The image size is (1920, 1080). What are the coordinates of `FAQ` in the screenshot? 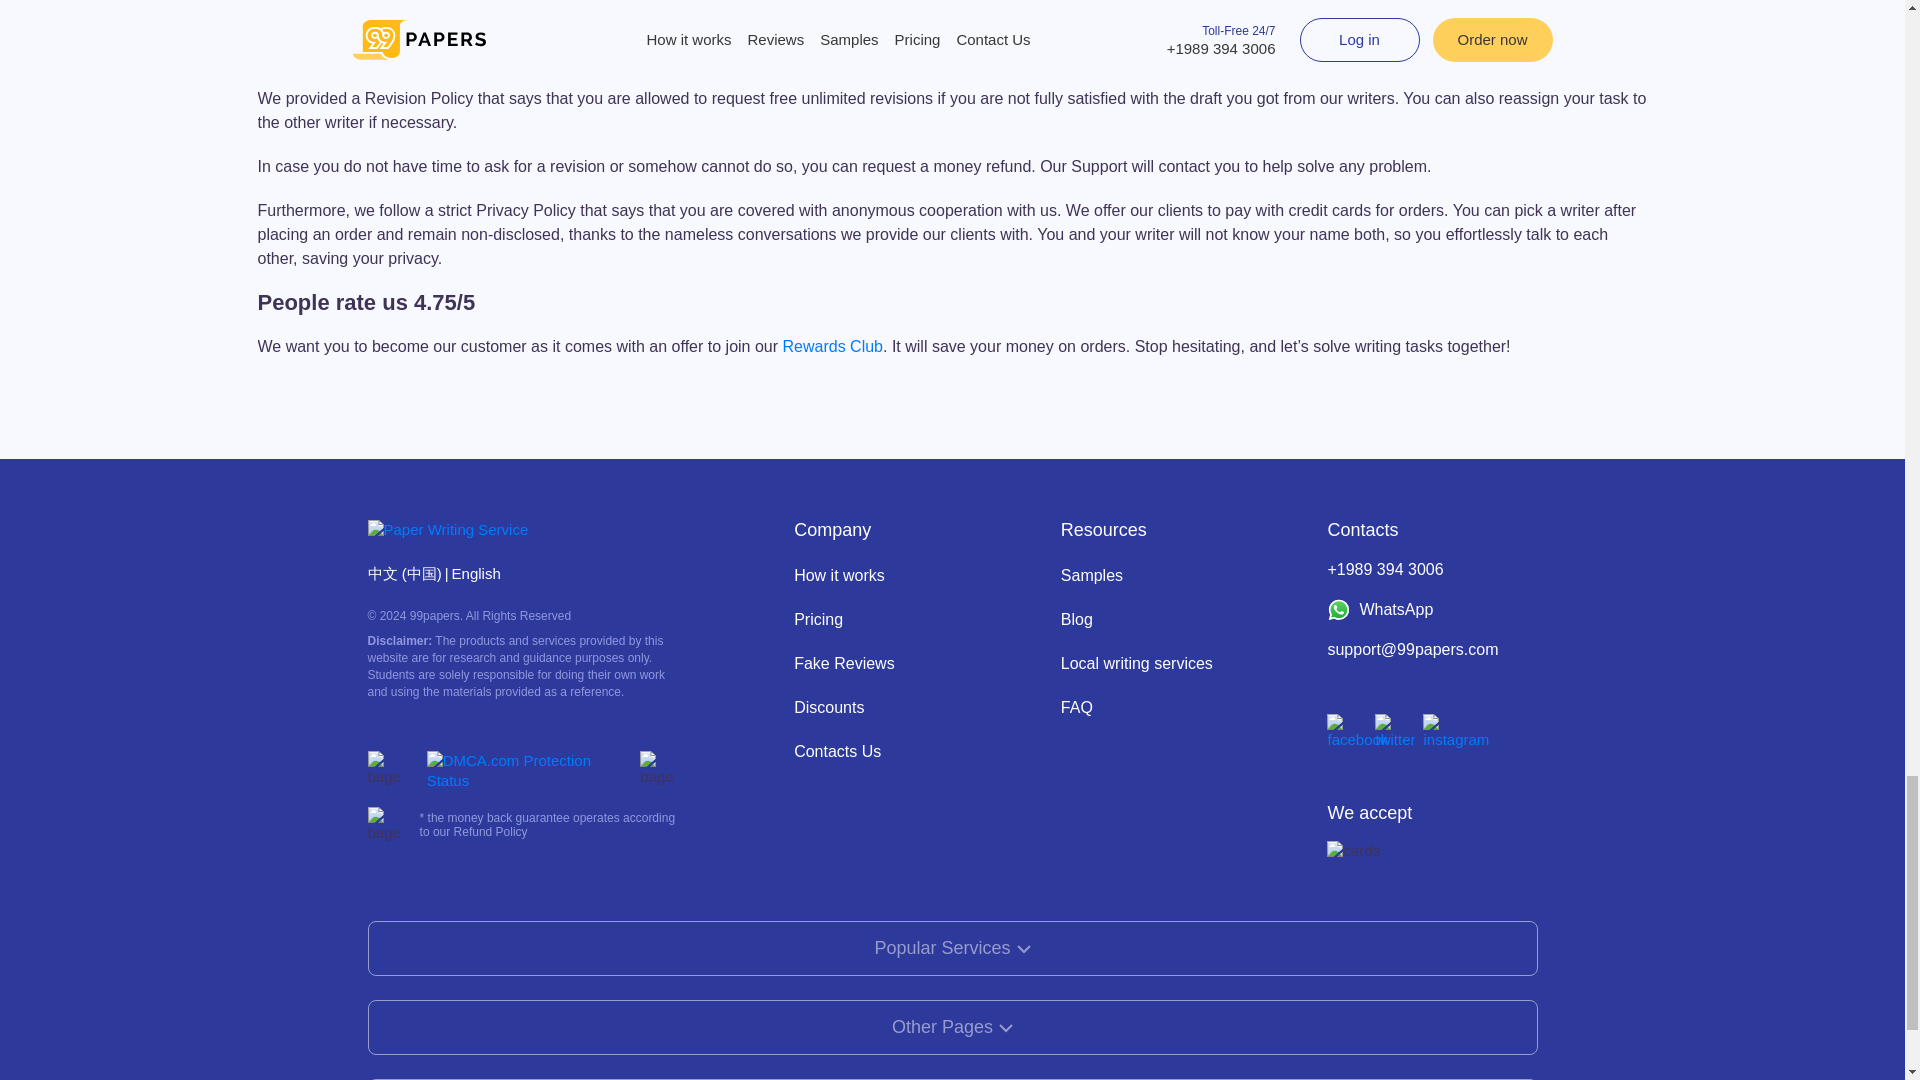 It's located at (1076, 707).